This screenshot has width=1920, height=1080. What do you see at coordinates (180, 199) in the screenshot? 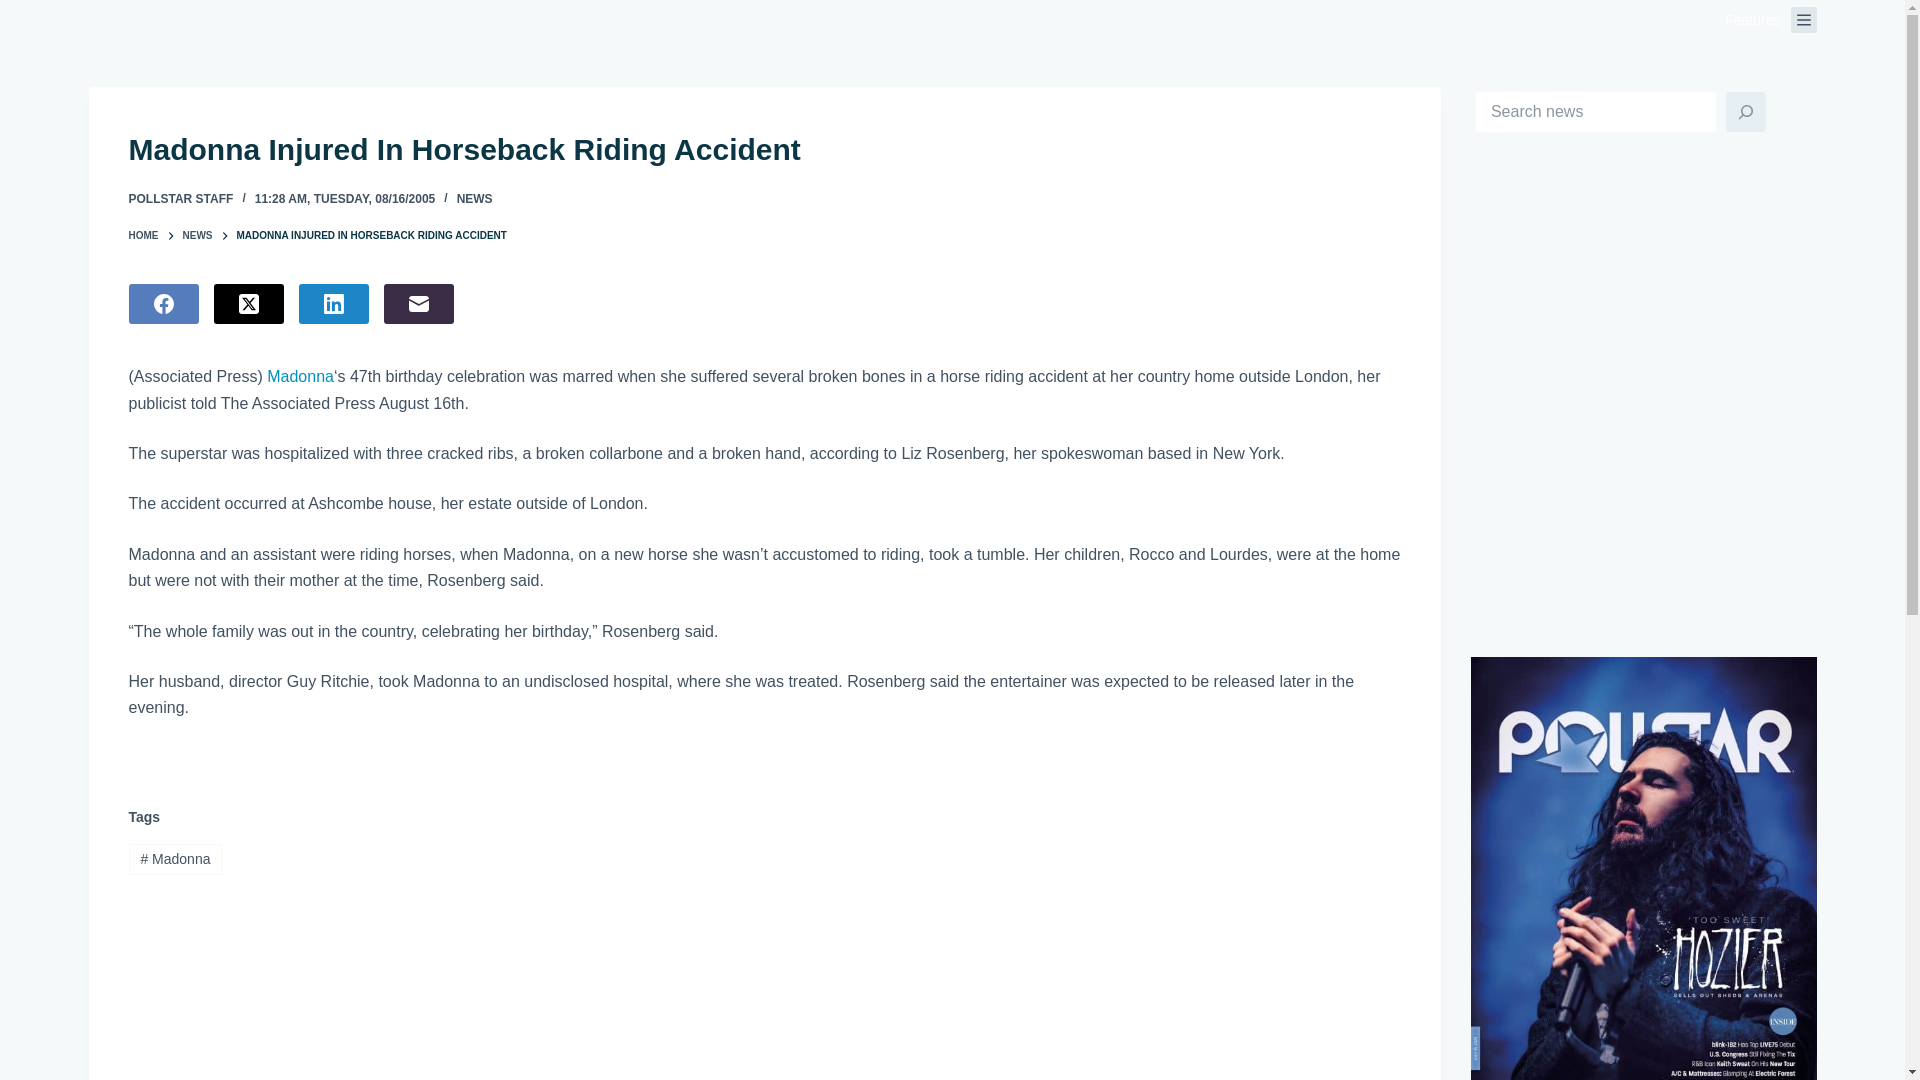
I see `Posts by Pollstar Staff` at bounding box center [180, 199].